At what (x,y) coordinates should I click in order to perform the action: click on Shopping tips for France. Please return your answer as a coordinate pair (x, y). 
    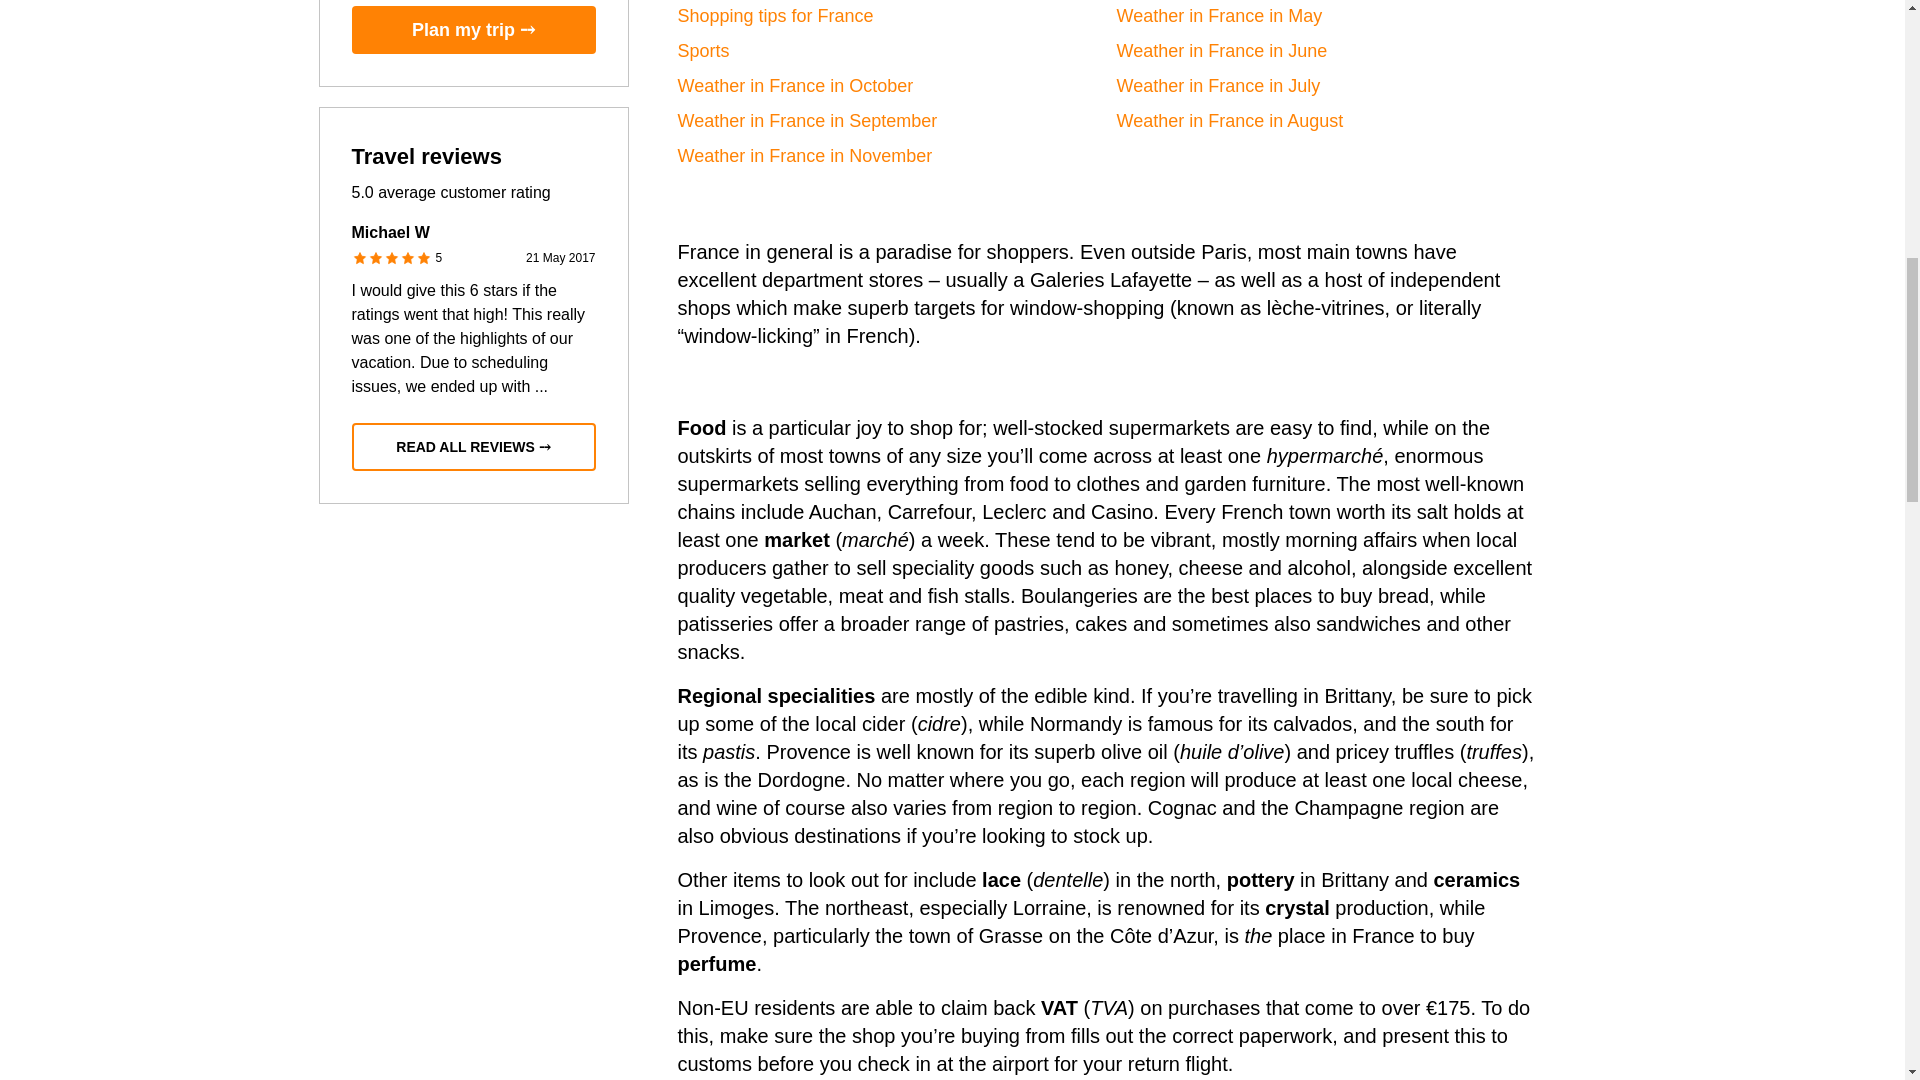
    Looking at the image, I should click on (775, 16).